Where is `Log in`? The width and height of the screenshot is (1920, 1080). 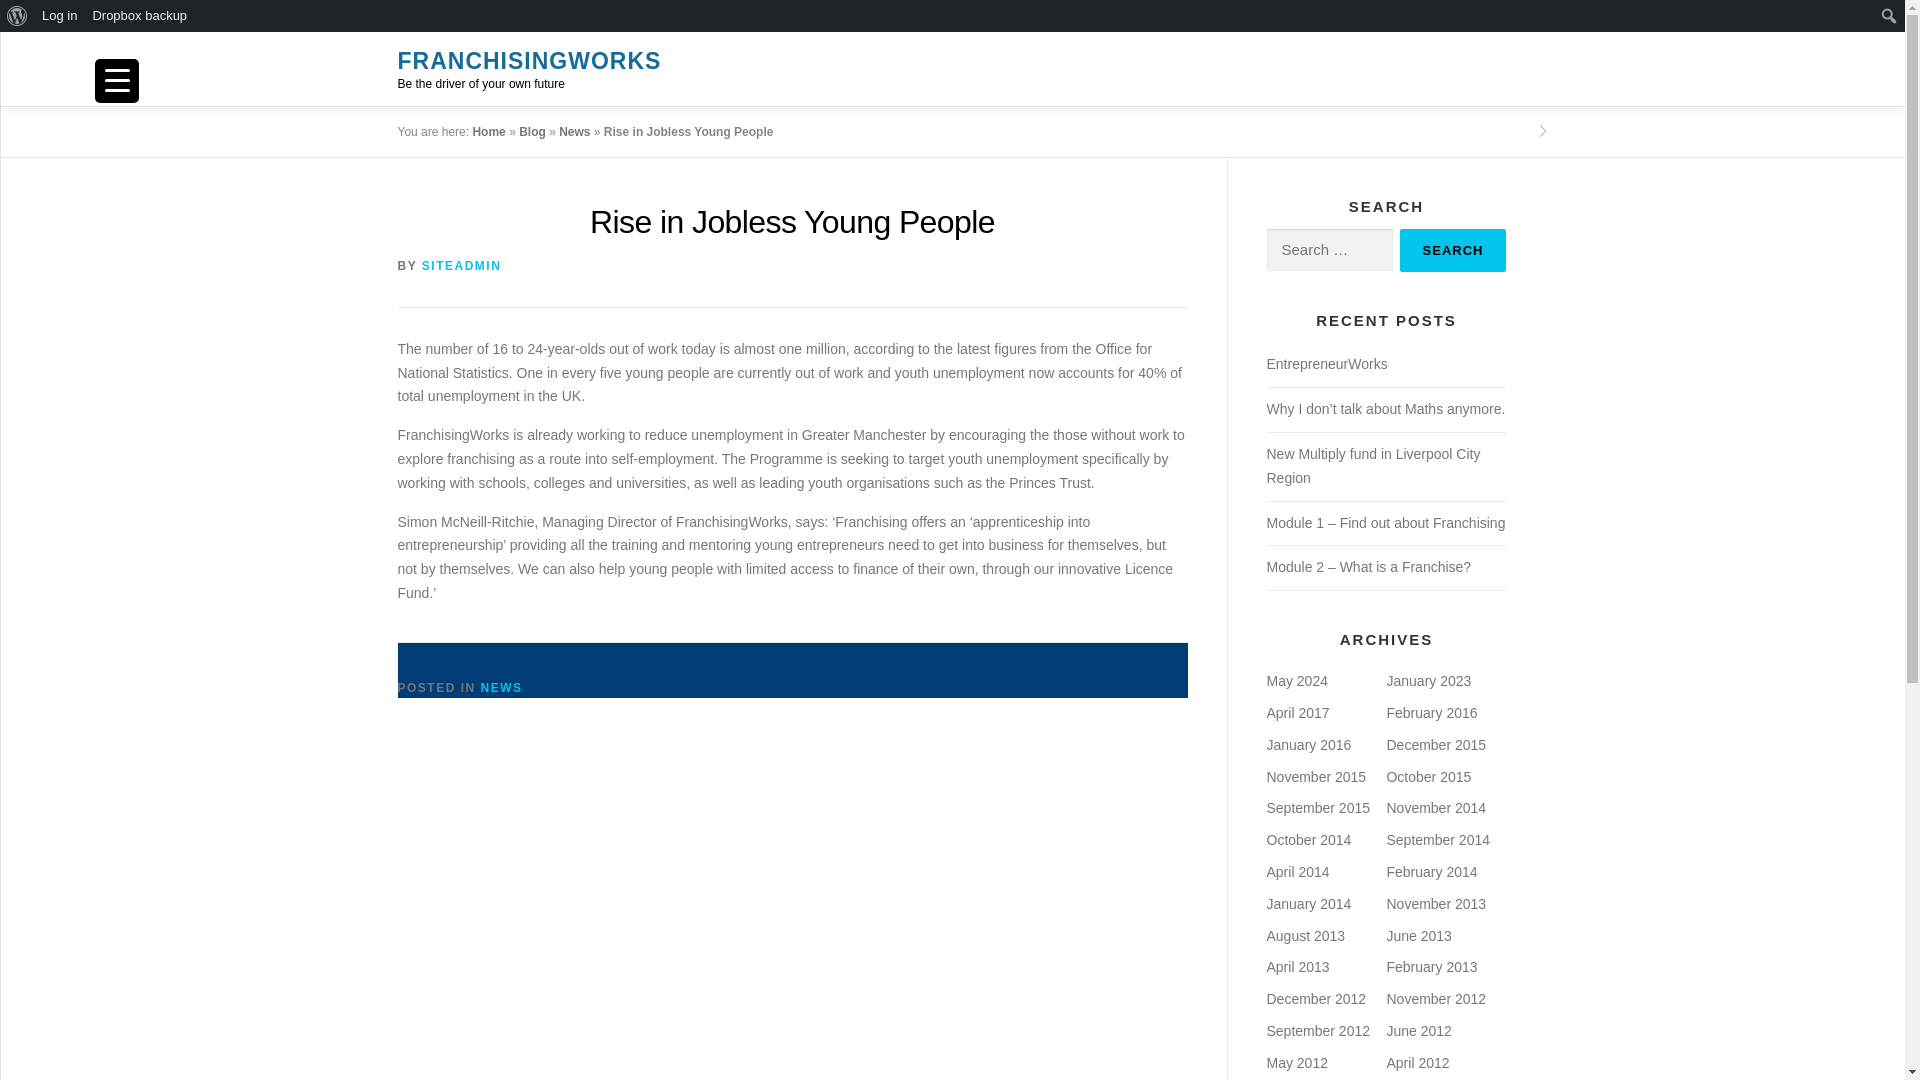 Log in is located at coordinates (59, 16).